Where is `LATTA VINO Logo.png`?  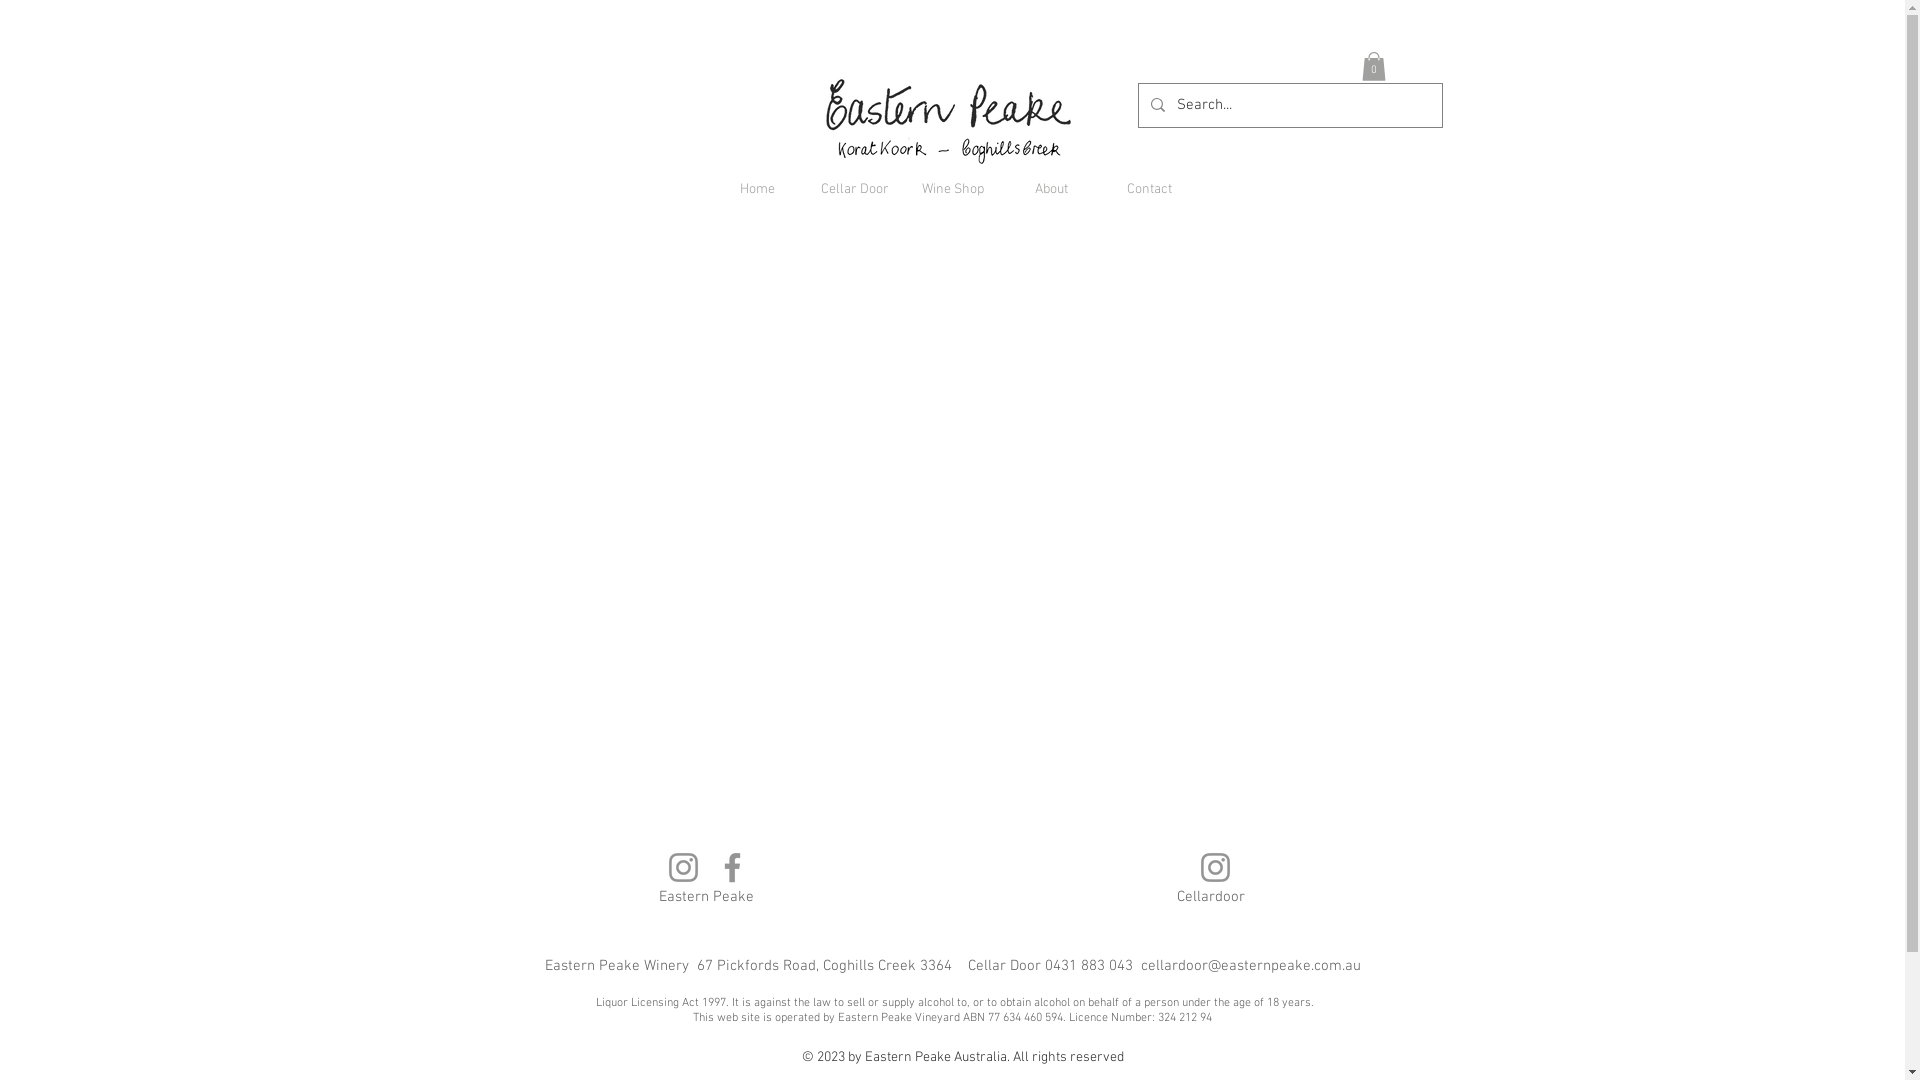 LATTA VINO Logo.png is located at coordinates (949, 118).